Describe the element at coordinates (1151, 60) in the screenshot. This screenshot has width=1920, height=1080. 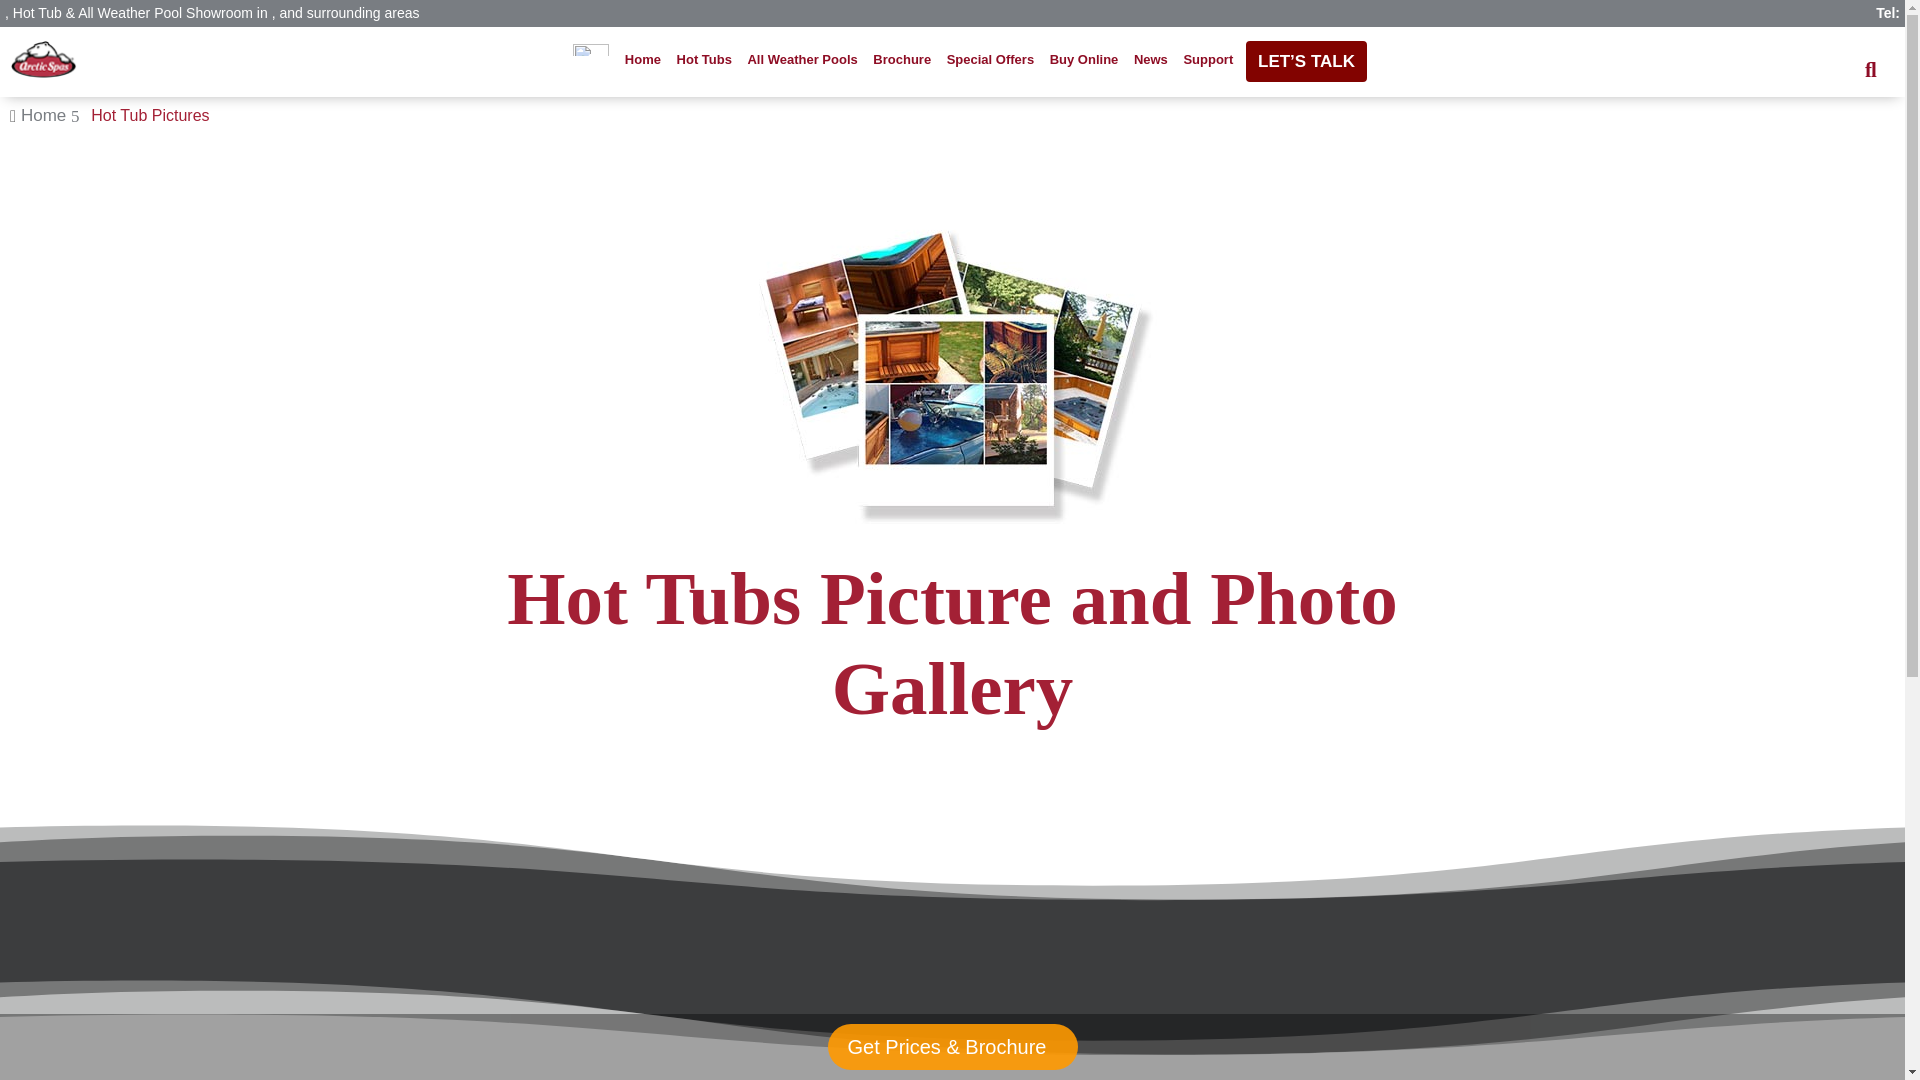
I see `News` at that location.